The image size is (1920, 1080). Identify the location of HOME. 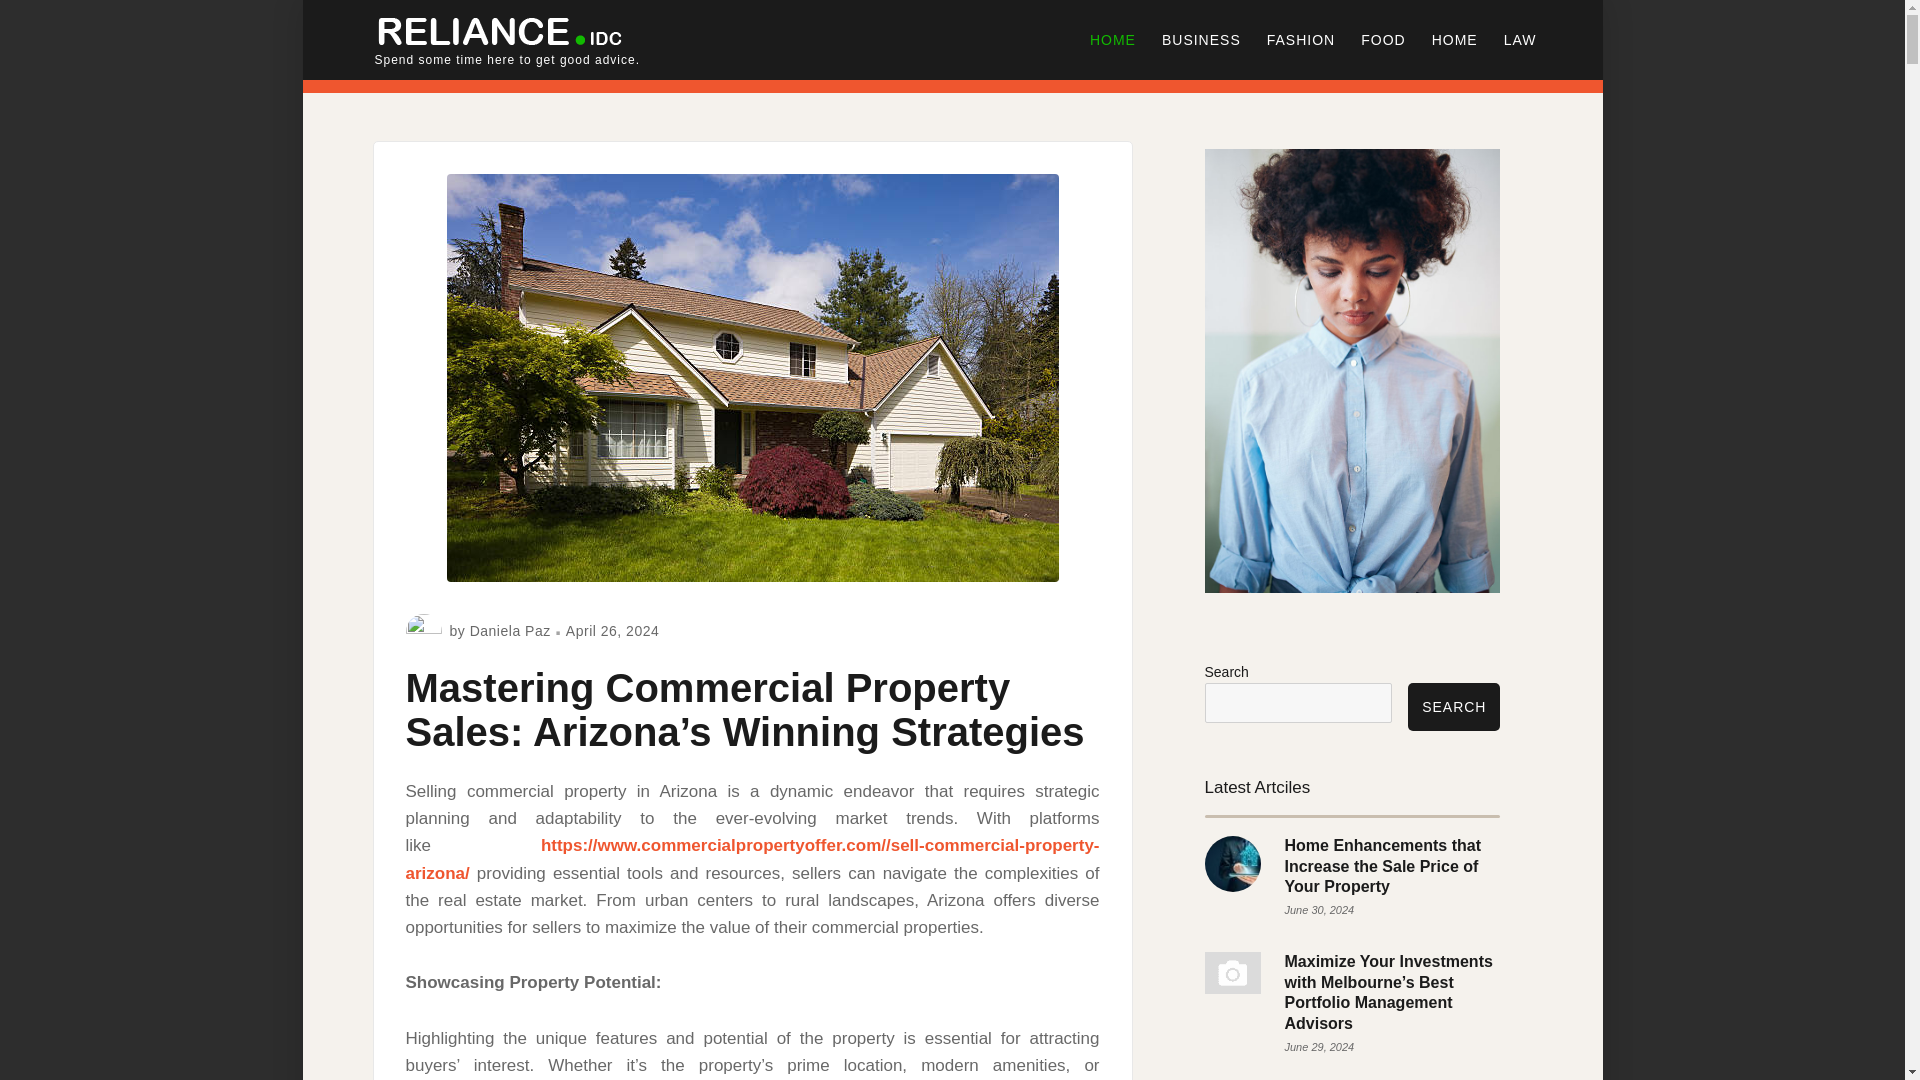
(1112, 40).